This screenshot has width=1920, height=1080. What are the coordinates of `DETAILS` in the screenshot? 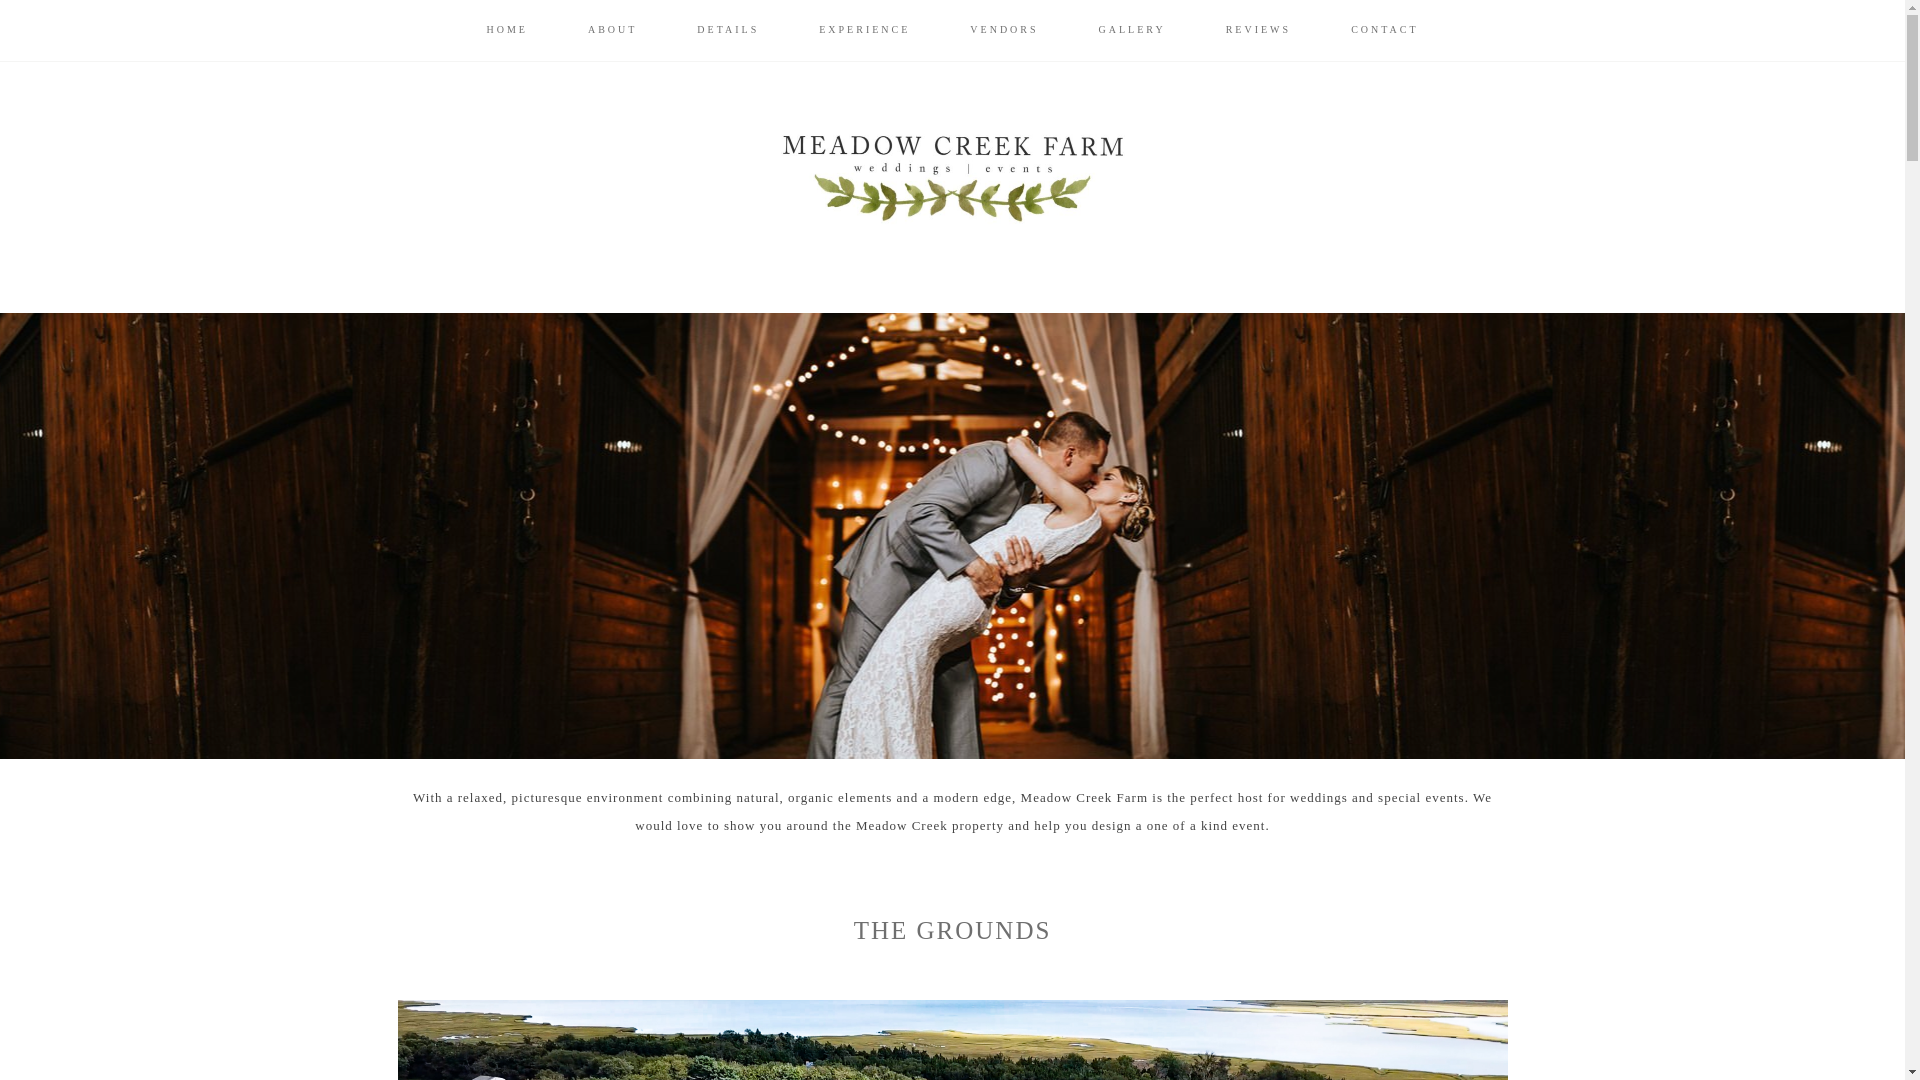 It's located at (728, 30).